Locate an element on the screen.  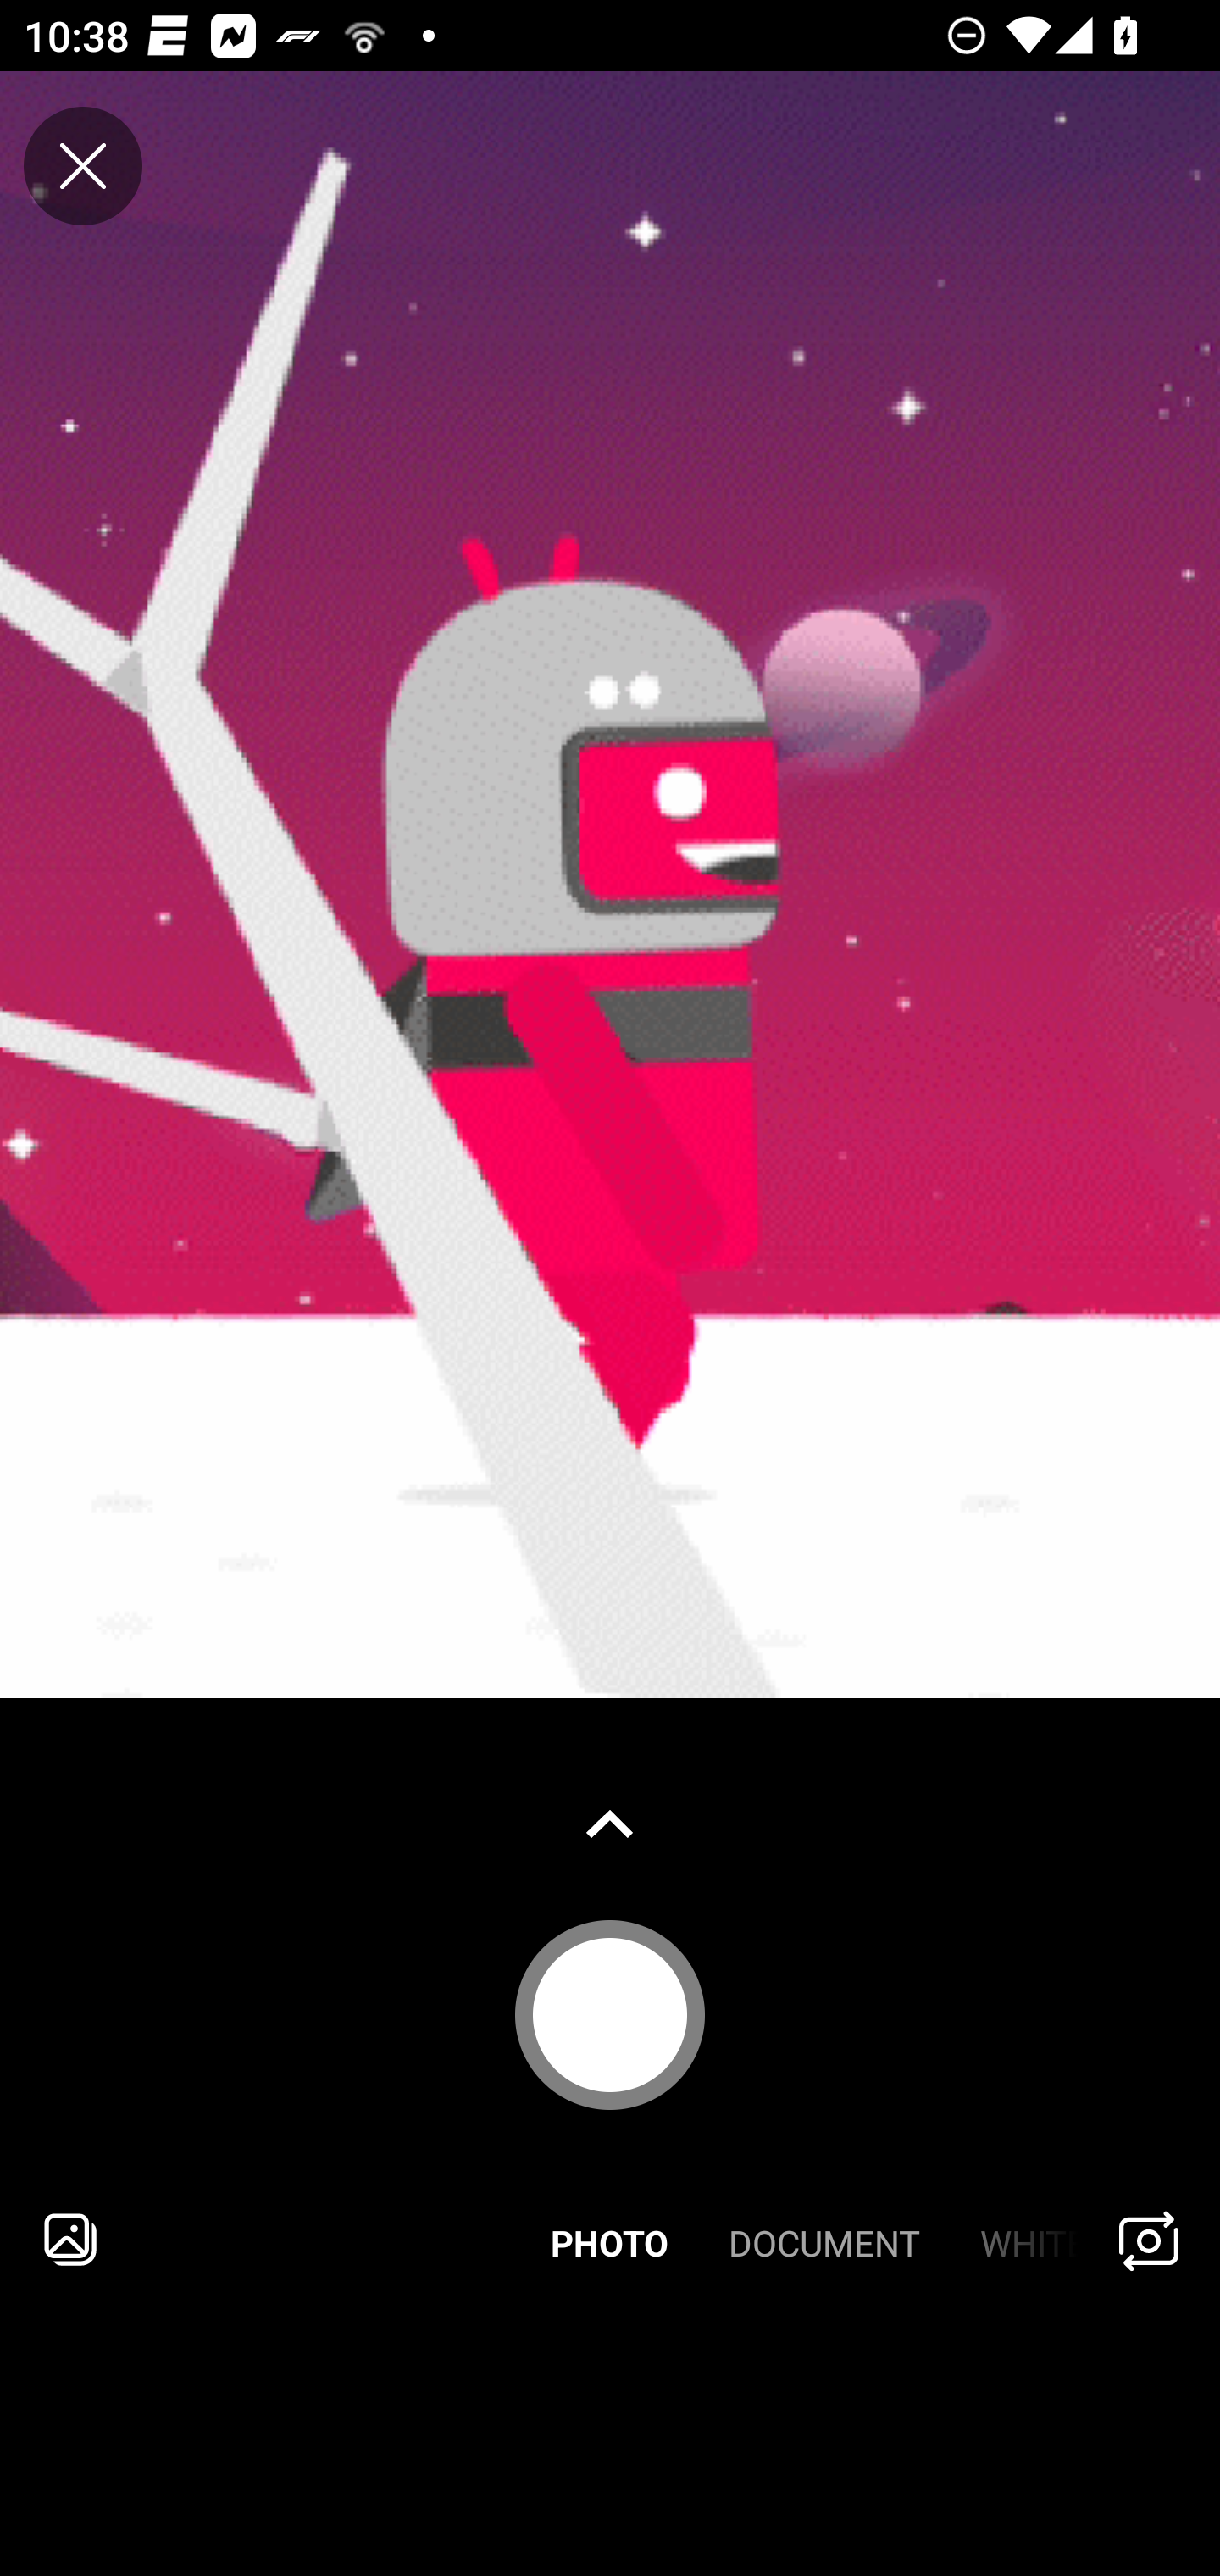
Show gallery is located at coordinates (610, 1824).